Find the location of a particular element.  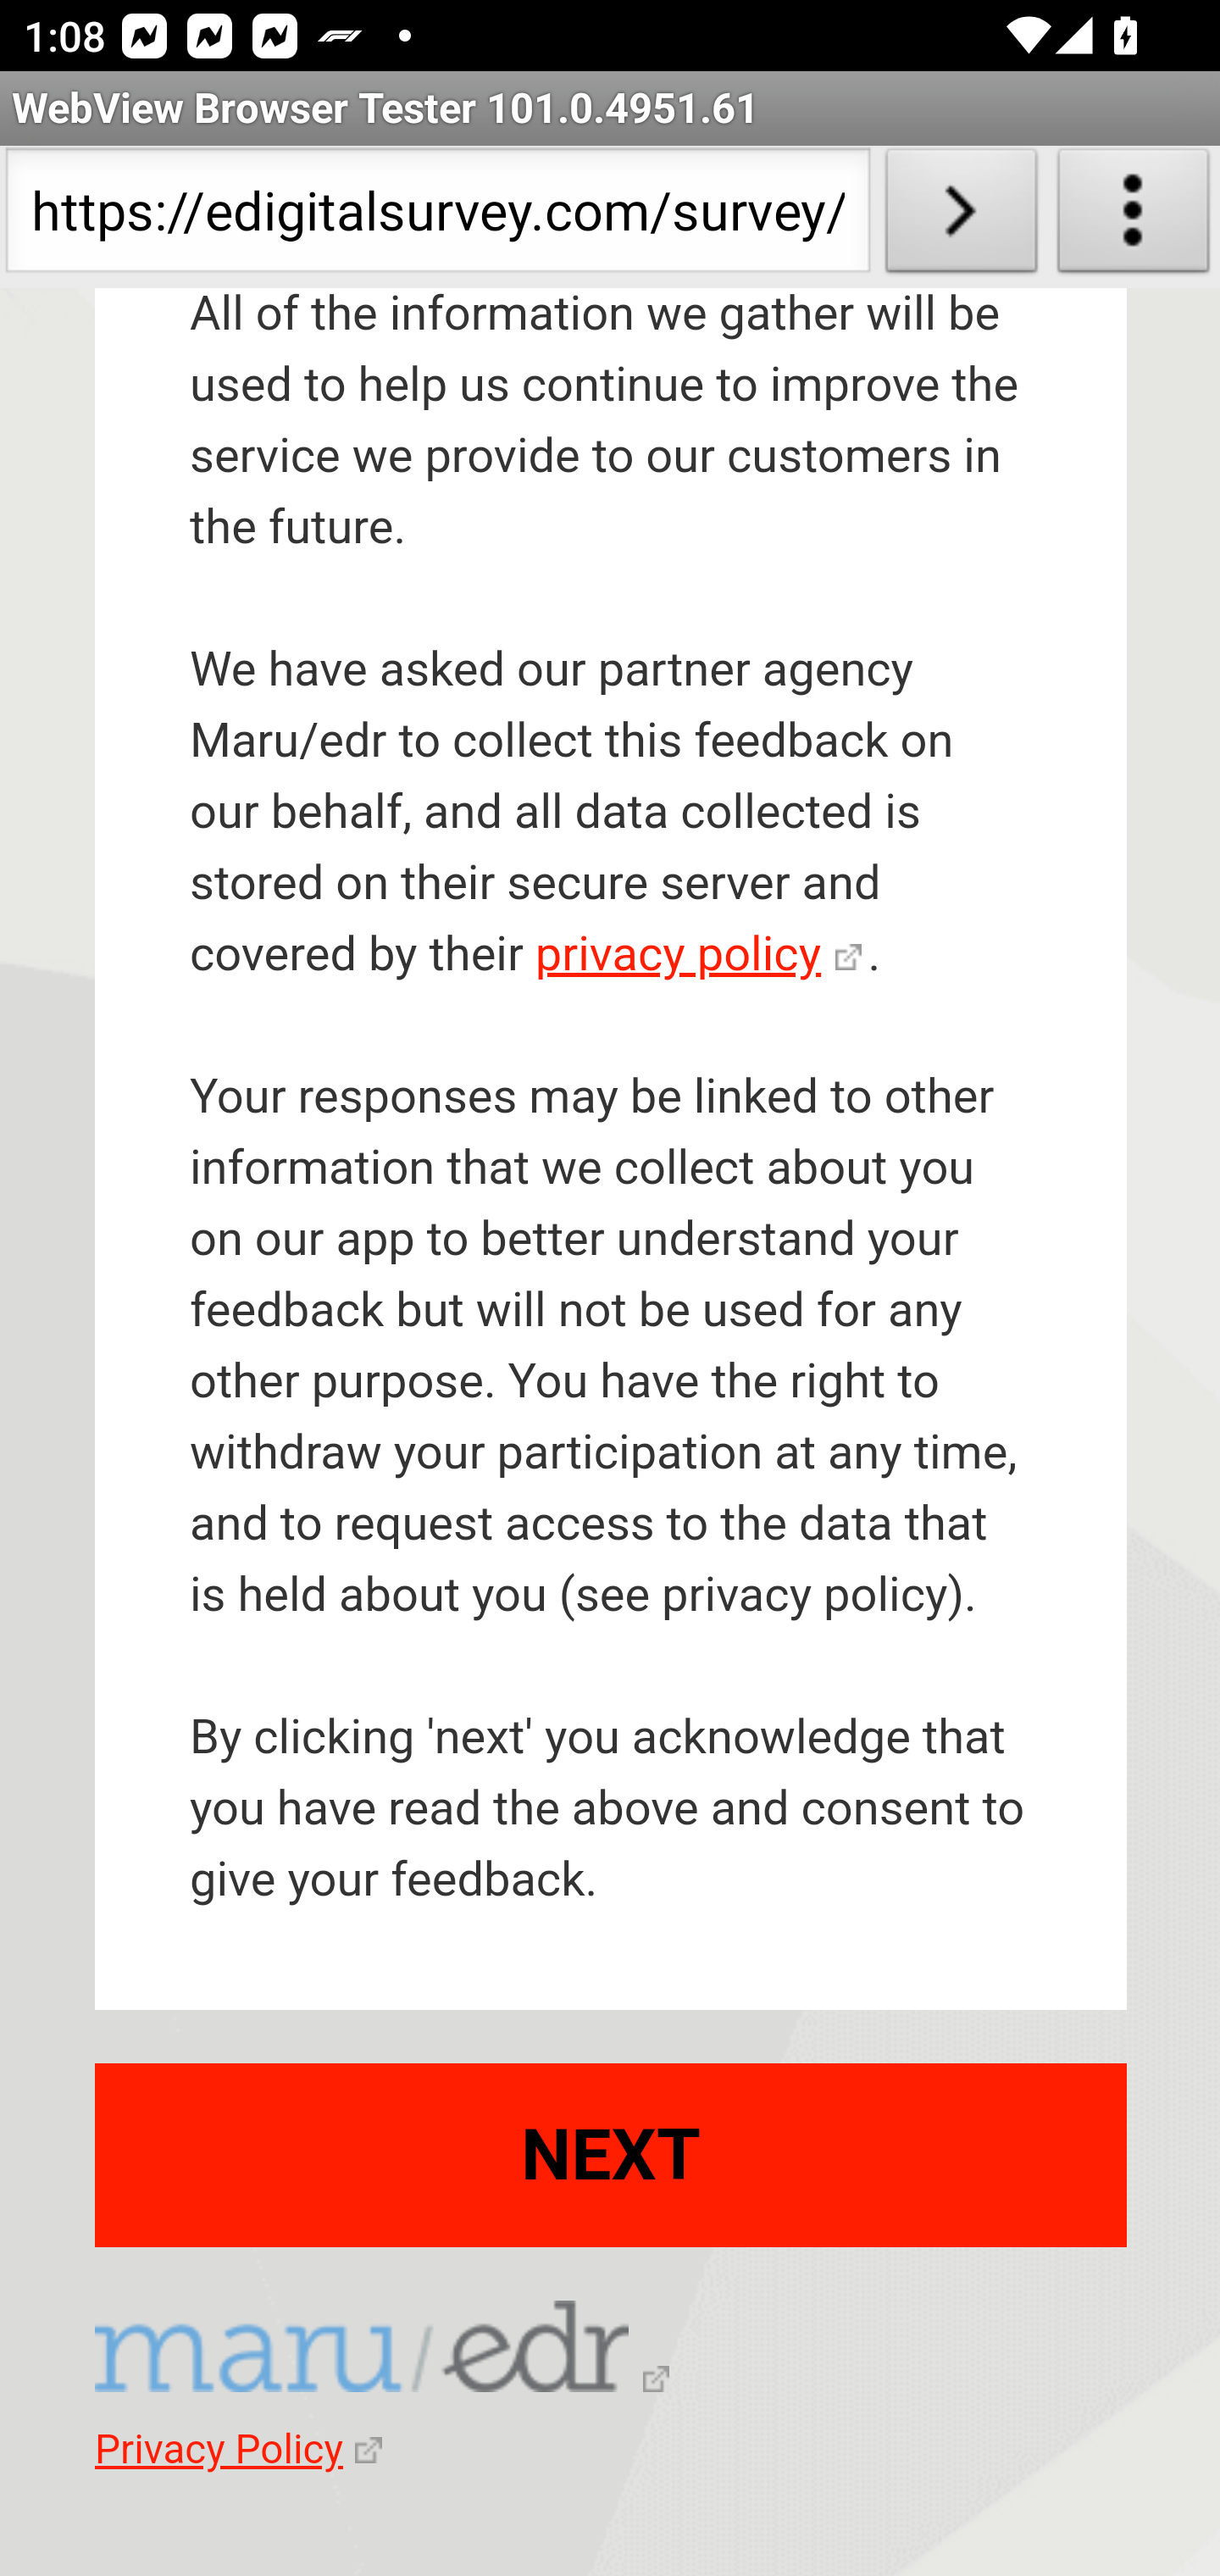

About WebView is located at coordinates (1134, 217).